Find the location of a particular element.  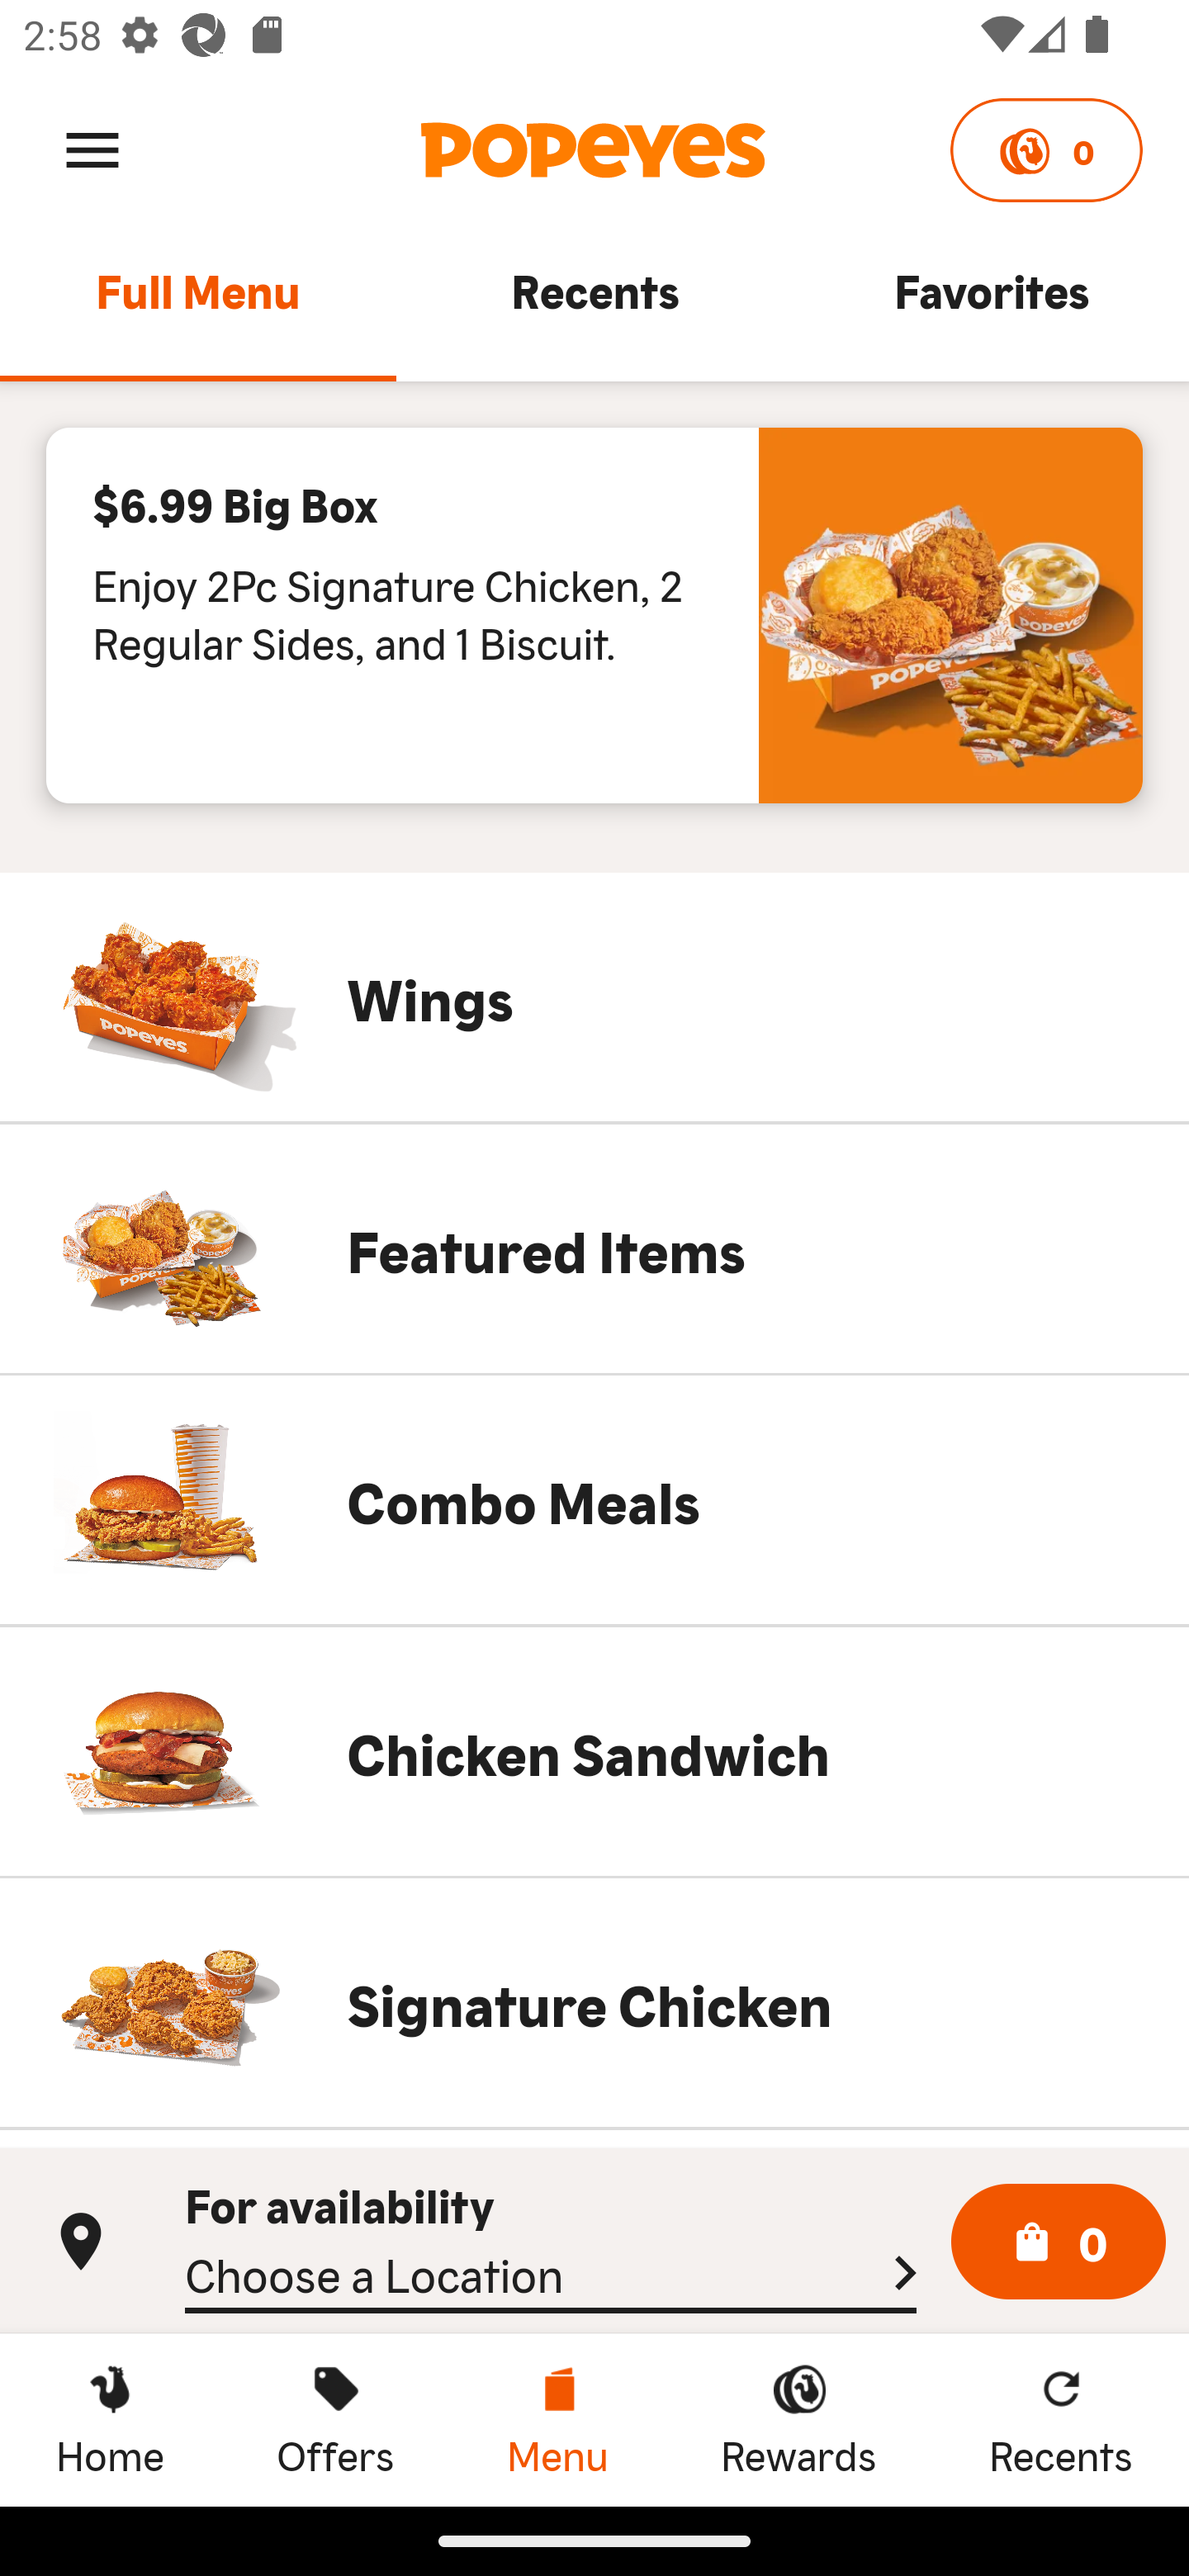

0 Points 0 is located at coordinates (1045, 150).